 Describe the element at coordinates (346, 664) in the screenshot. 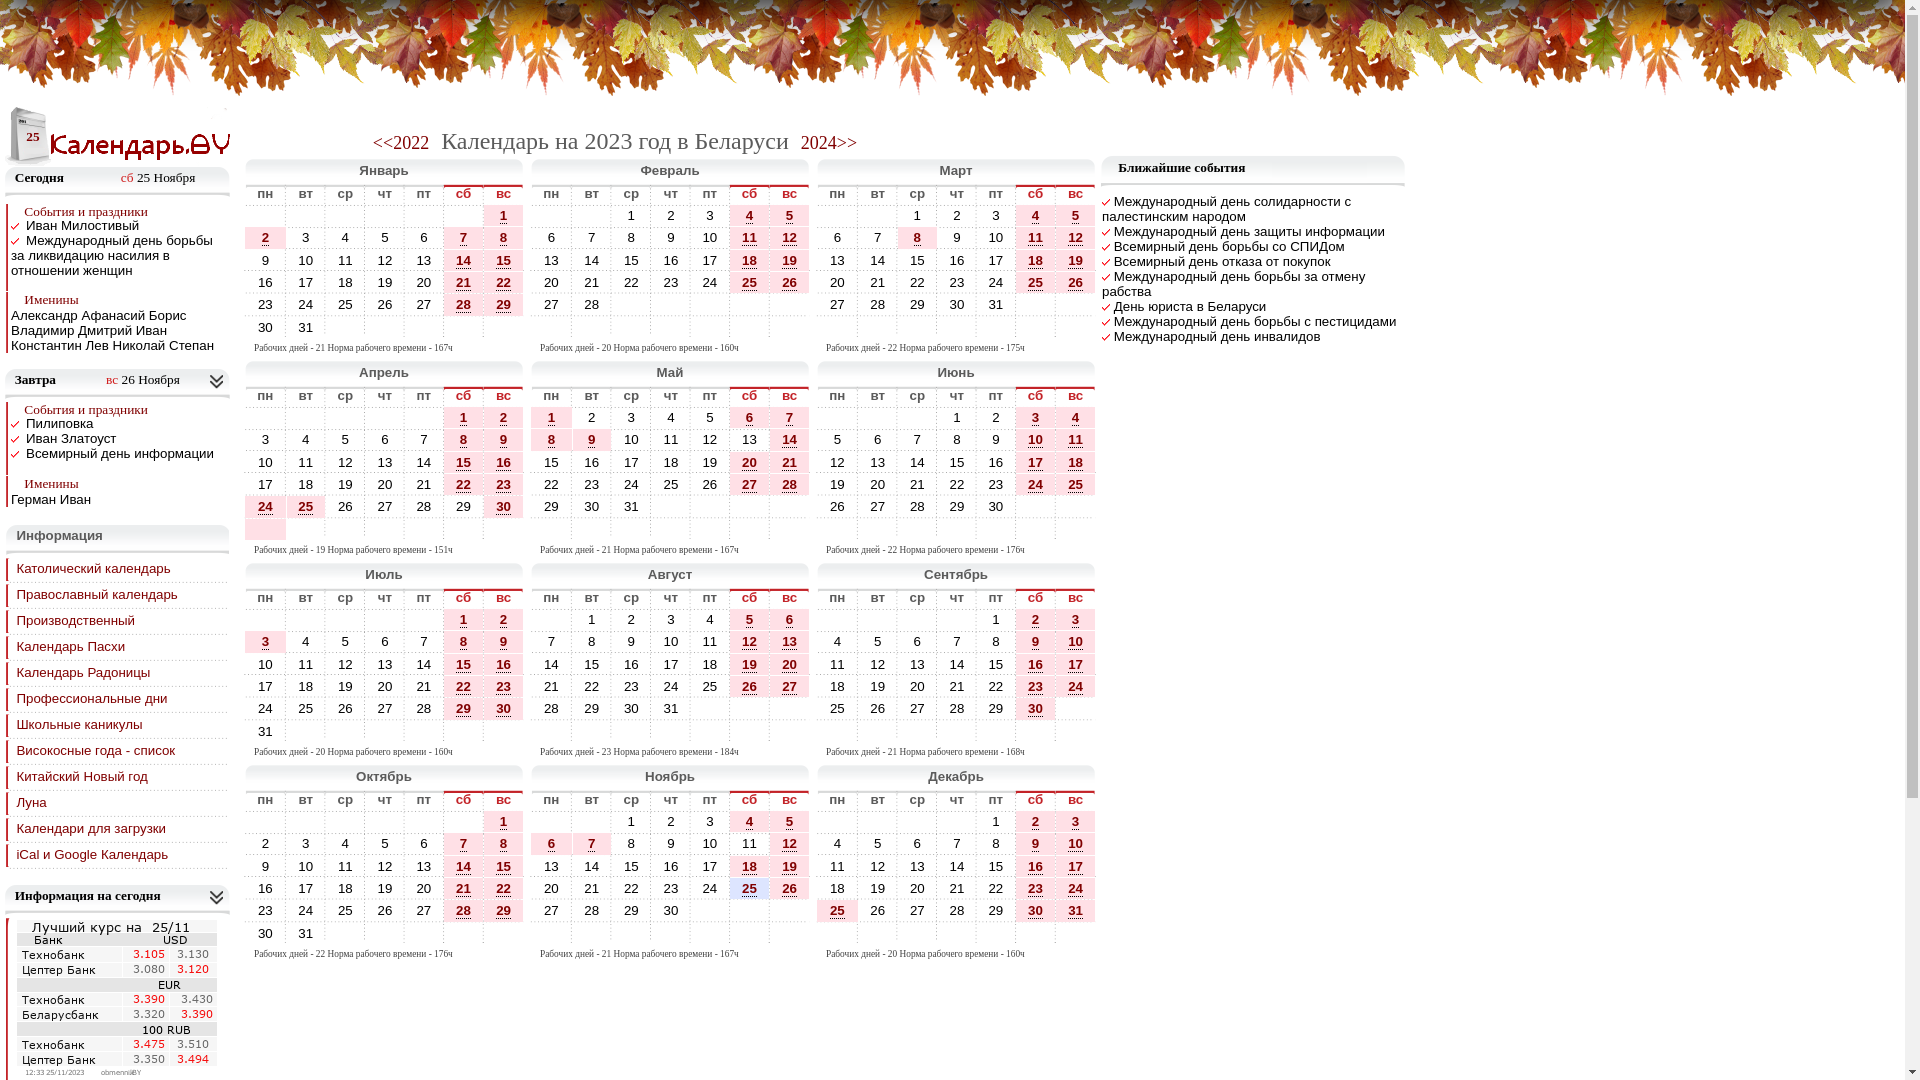

I see `12` at that location.